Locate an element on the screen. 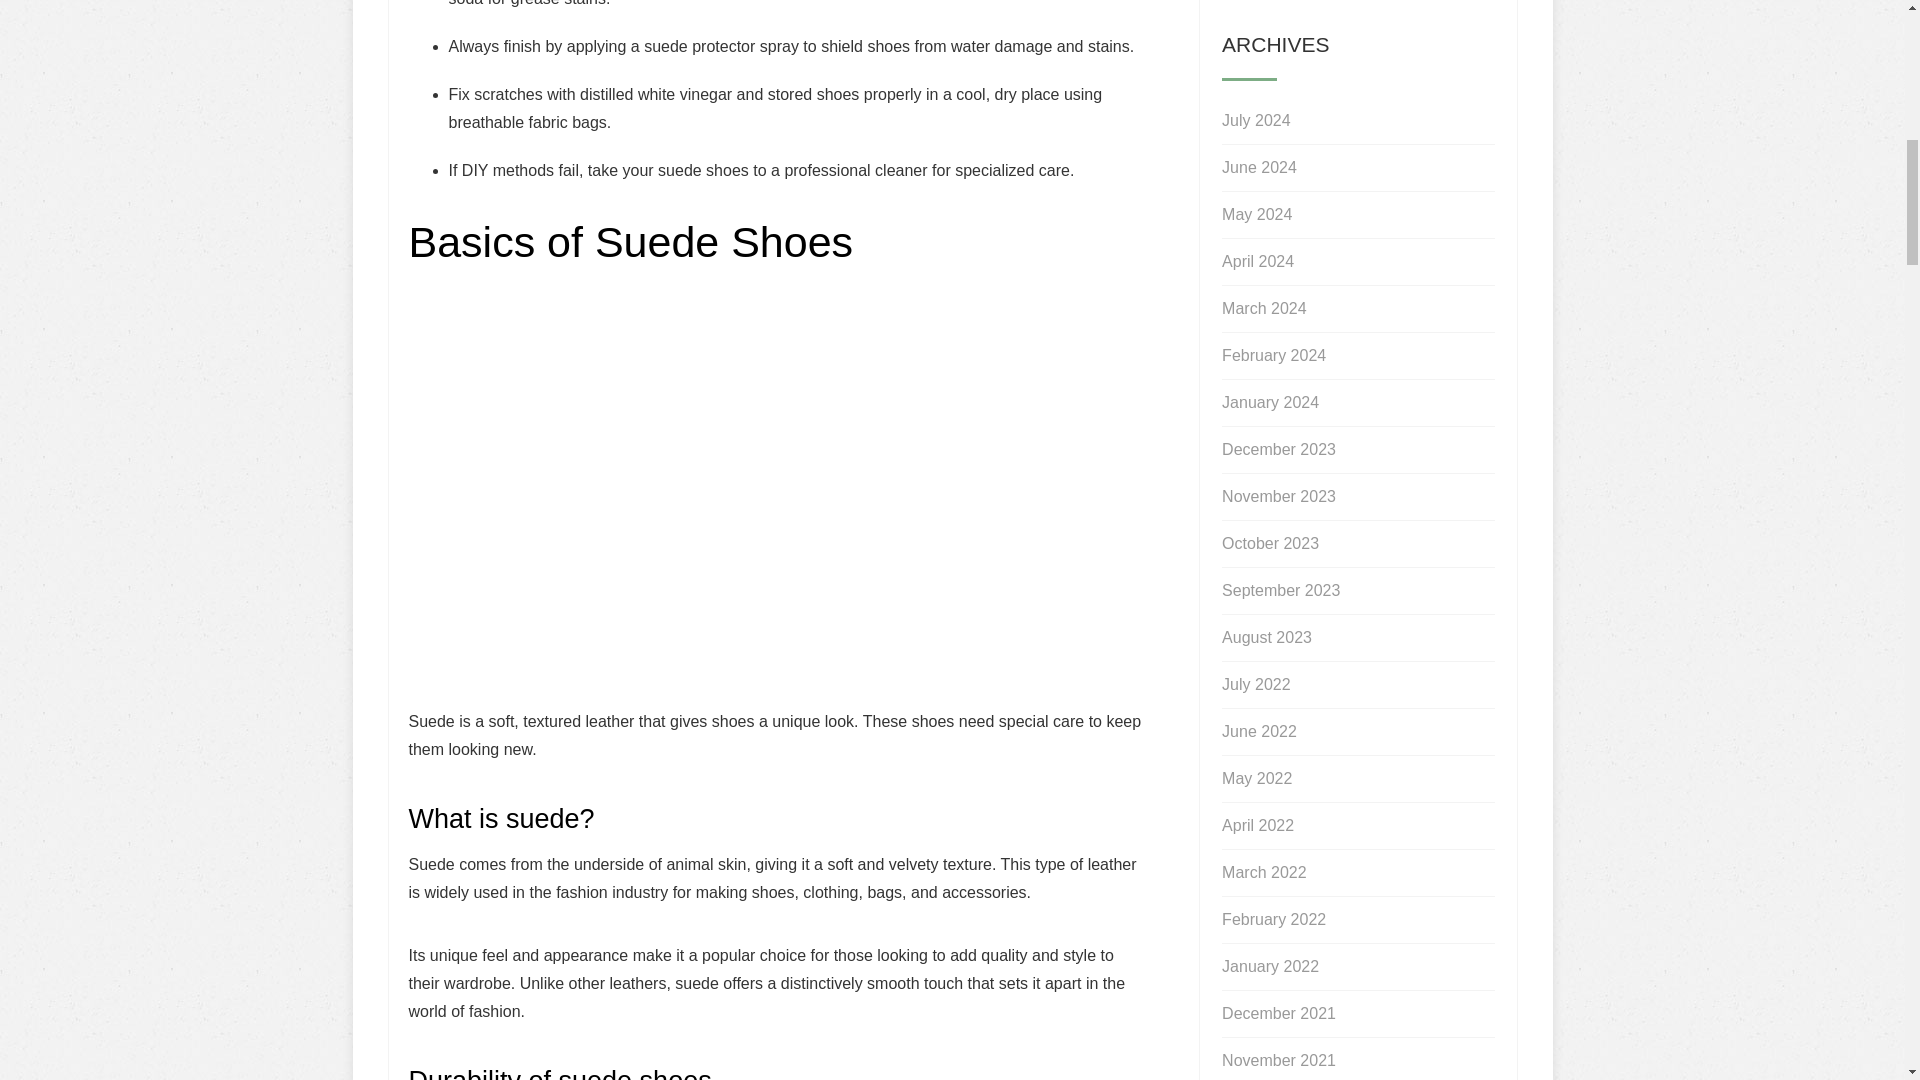 The height and width of the screenshot is (1080, 1920). June 2024 is located at coordinates (1259, 168).